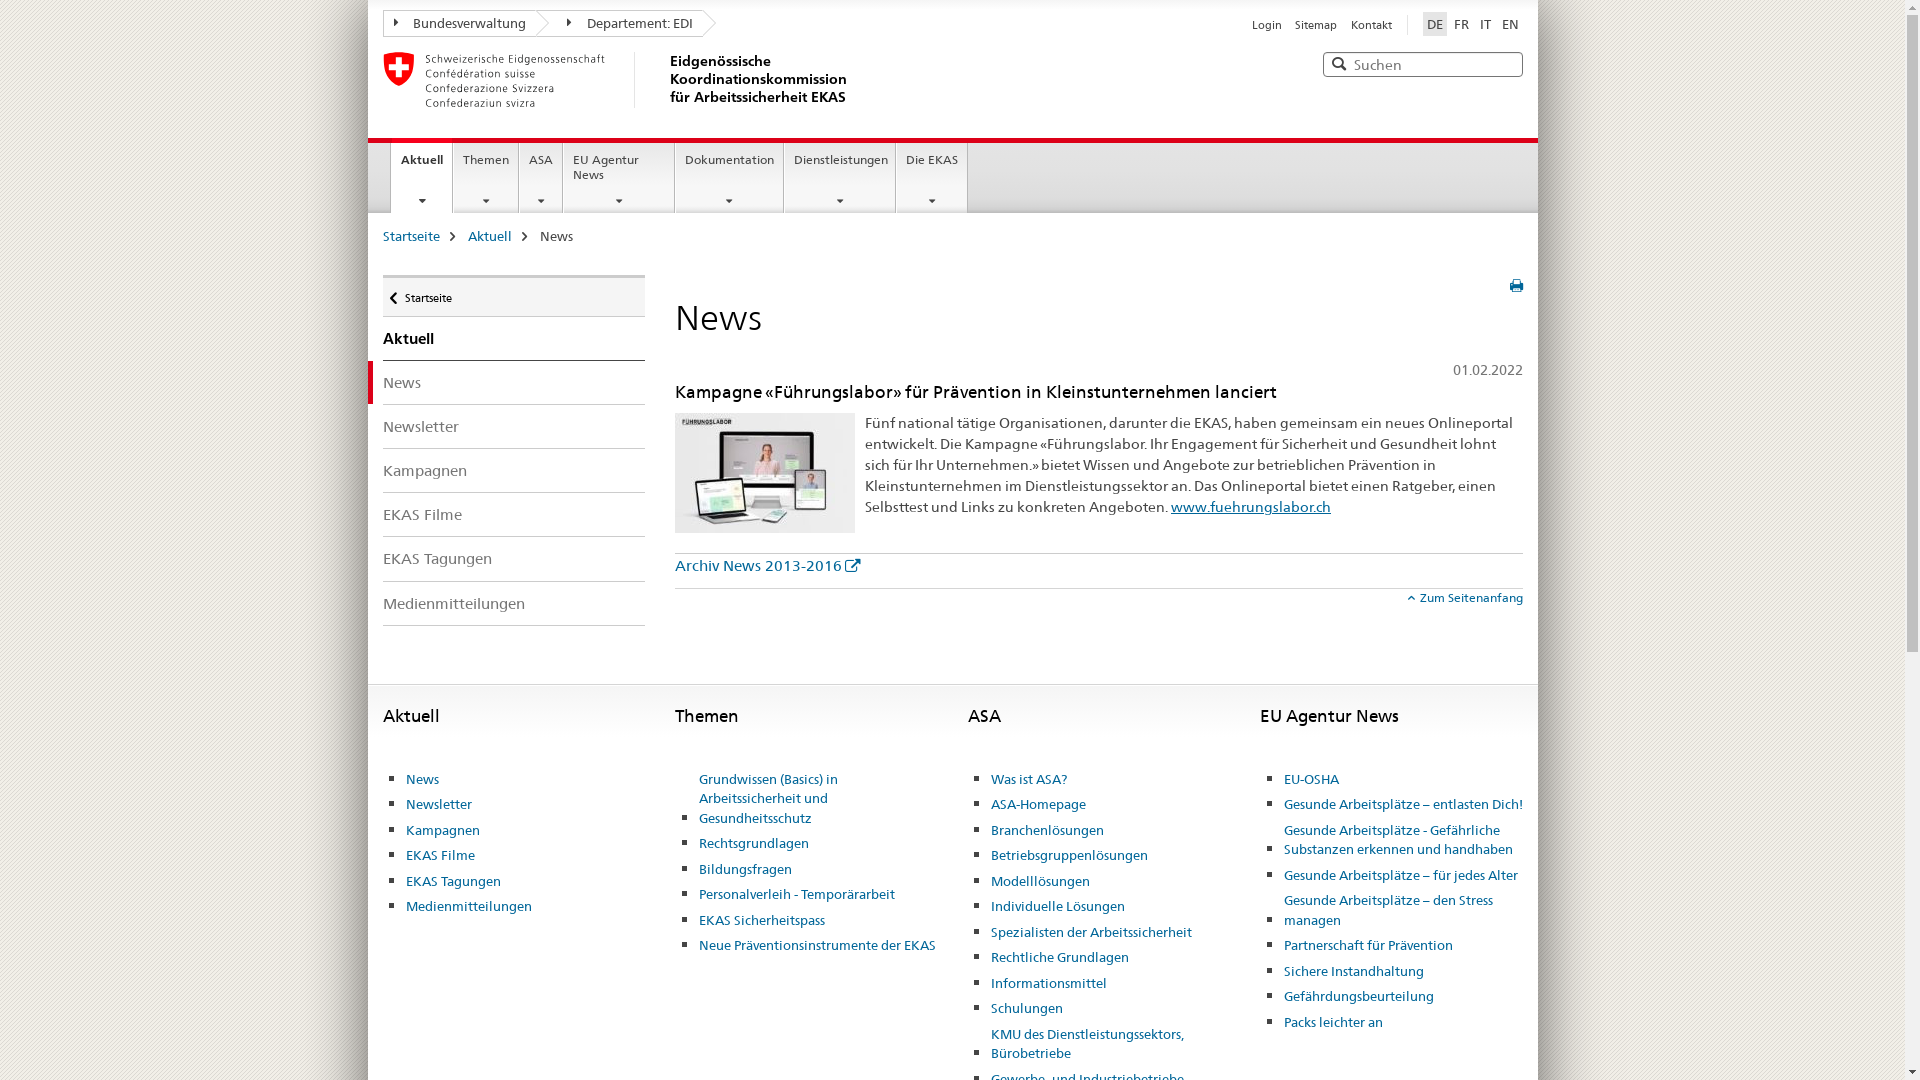  What do you see at coordinates (744, 870) in the screenshot?
I see `Bildungsfragen` at bounding box center [744, 870].